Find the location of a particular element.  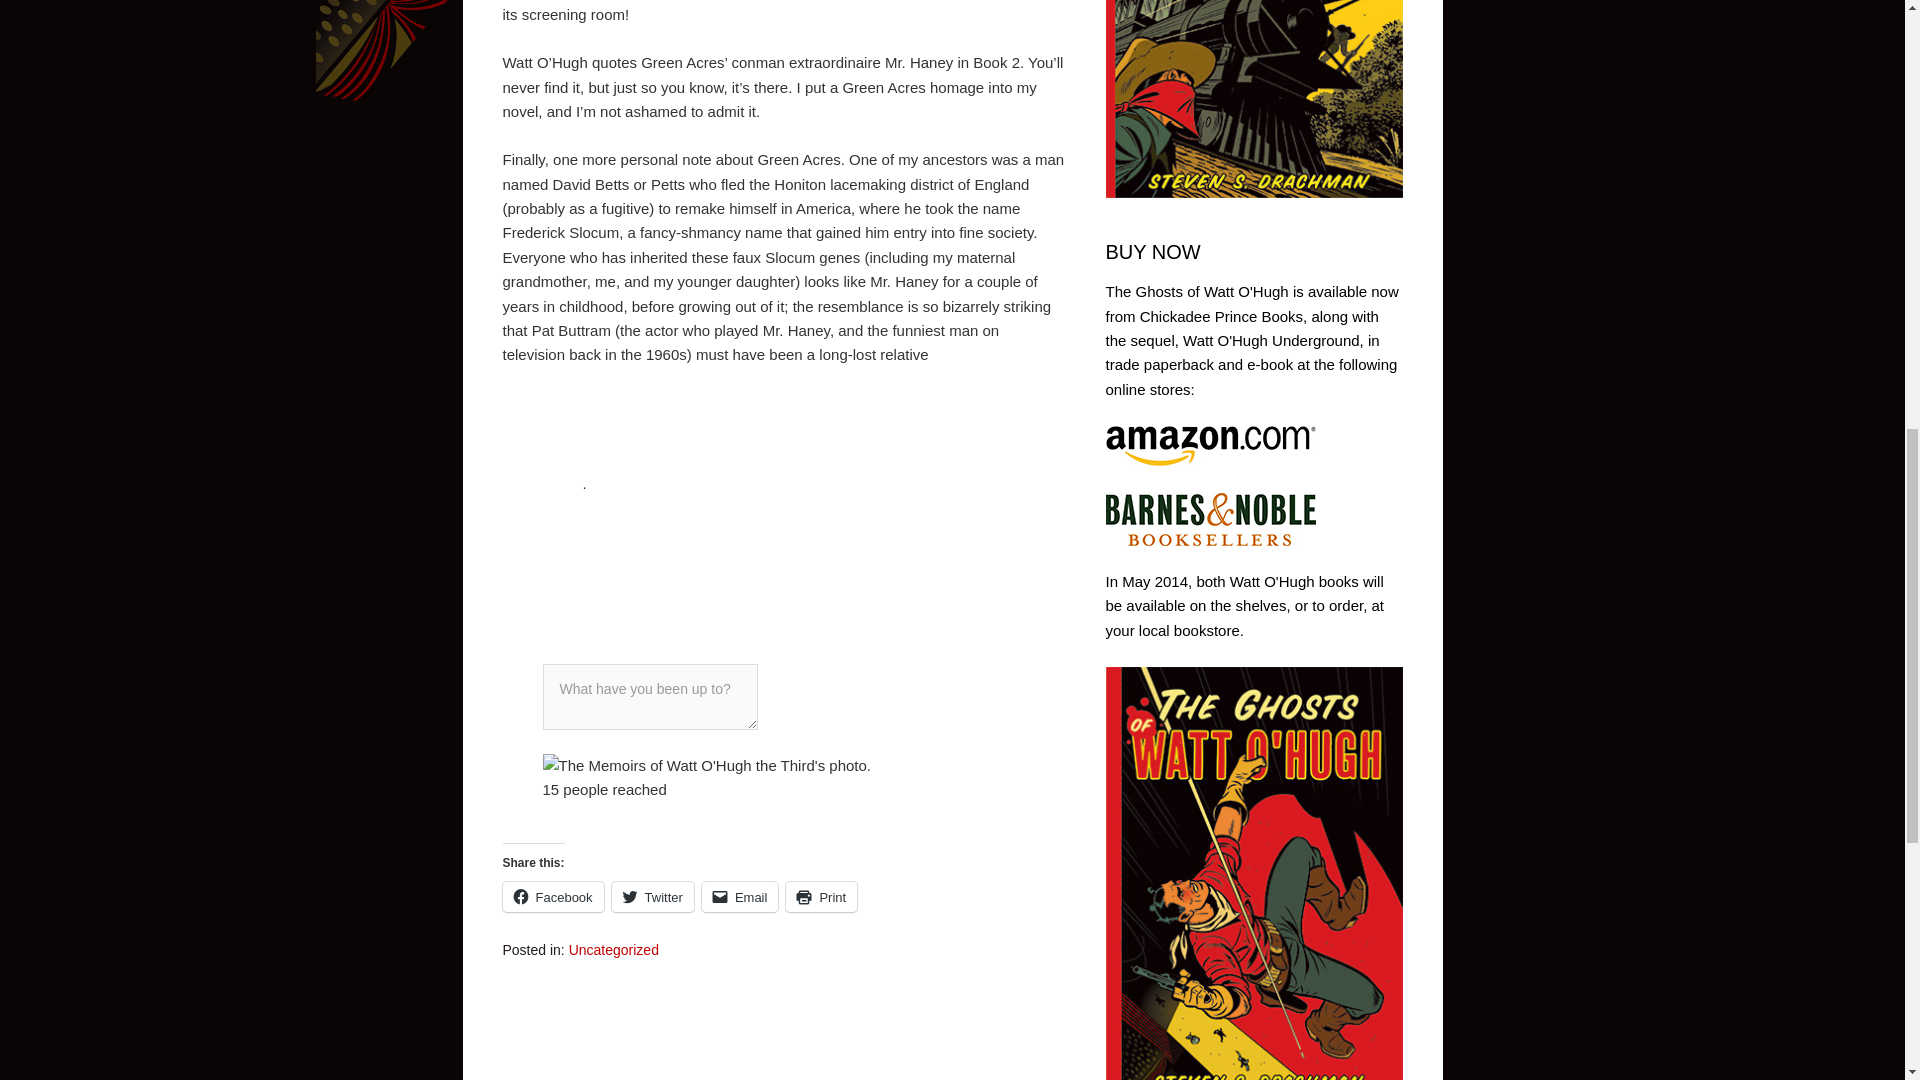

Print is located at coordinates (820, 896).